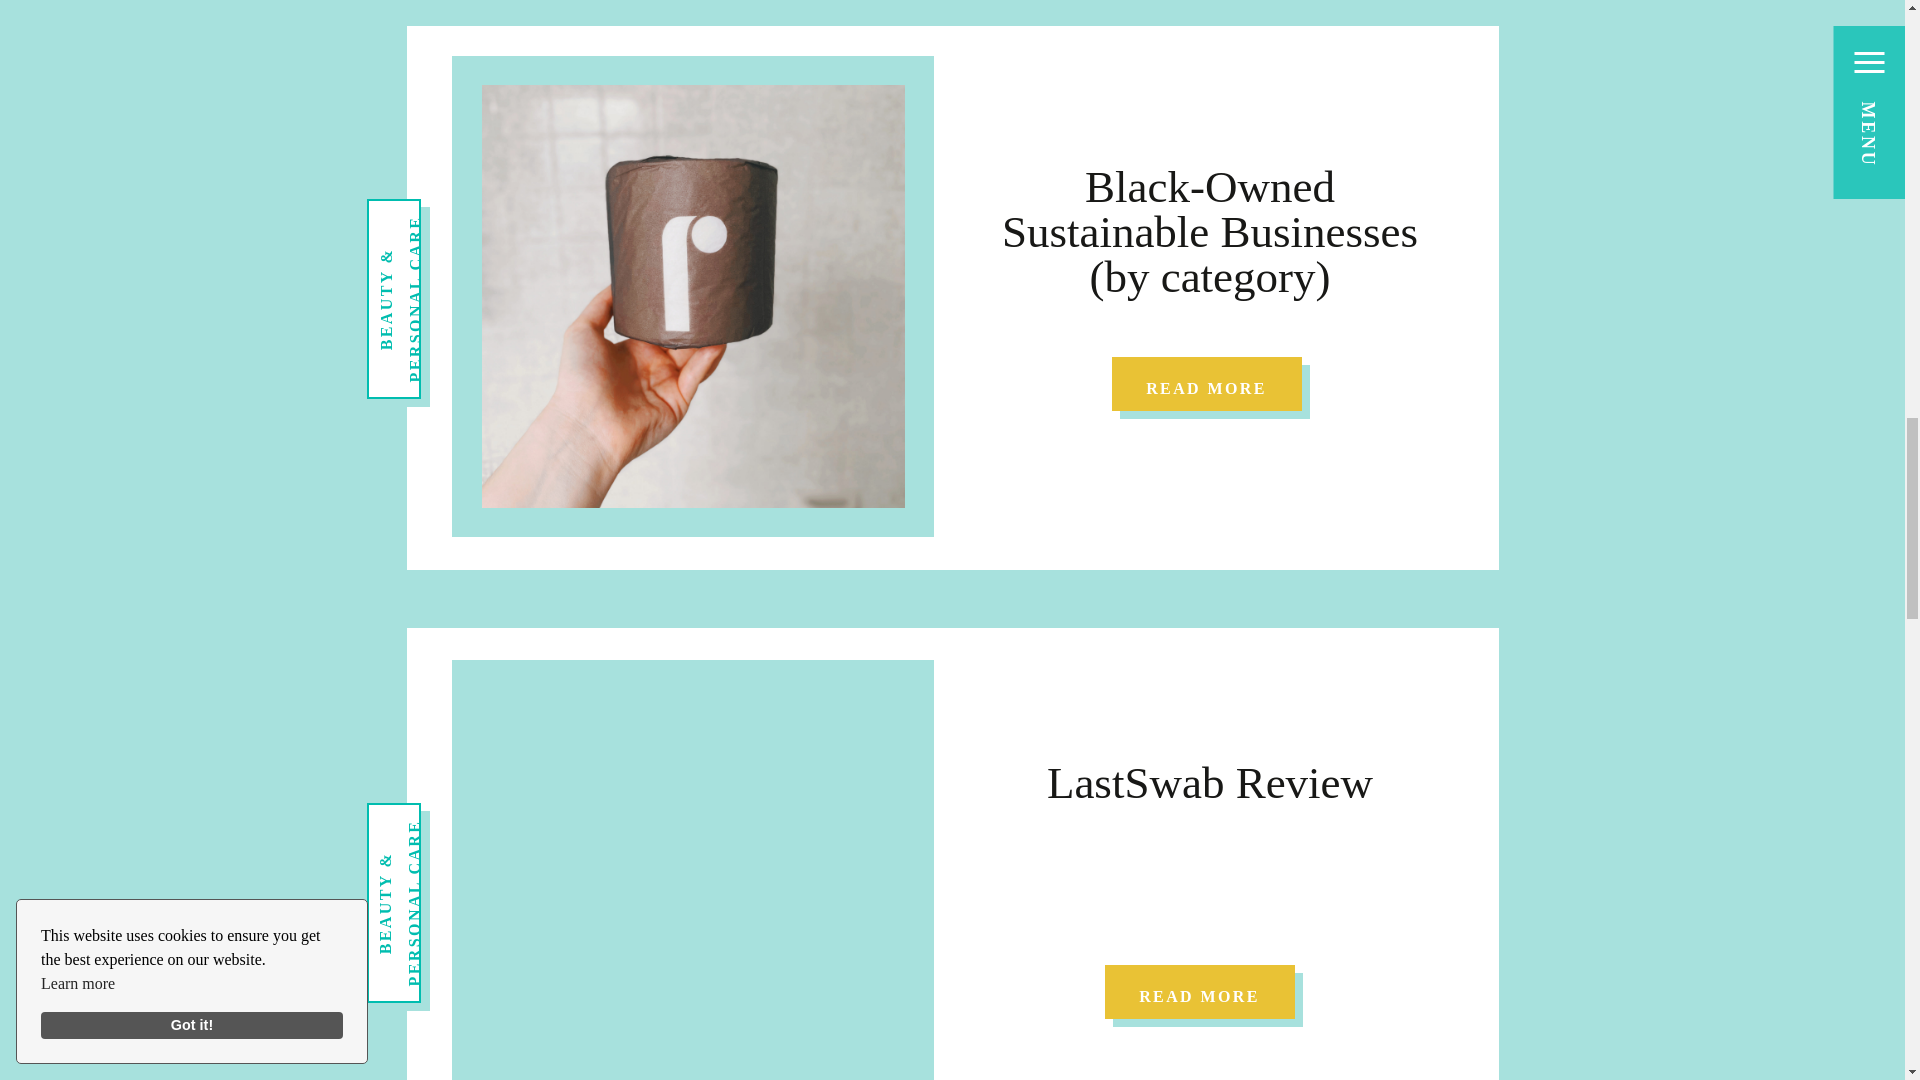  I want to click on READ MORE, so click(1206, 384).